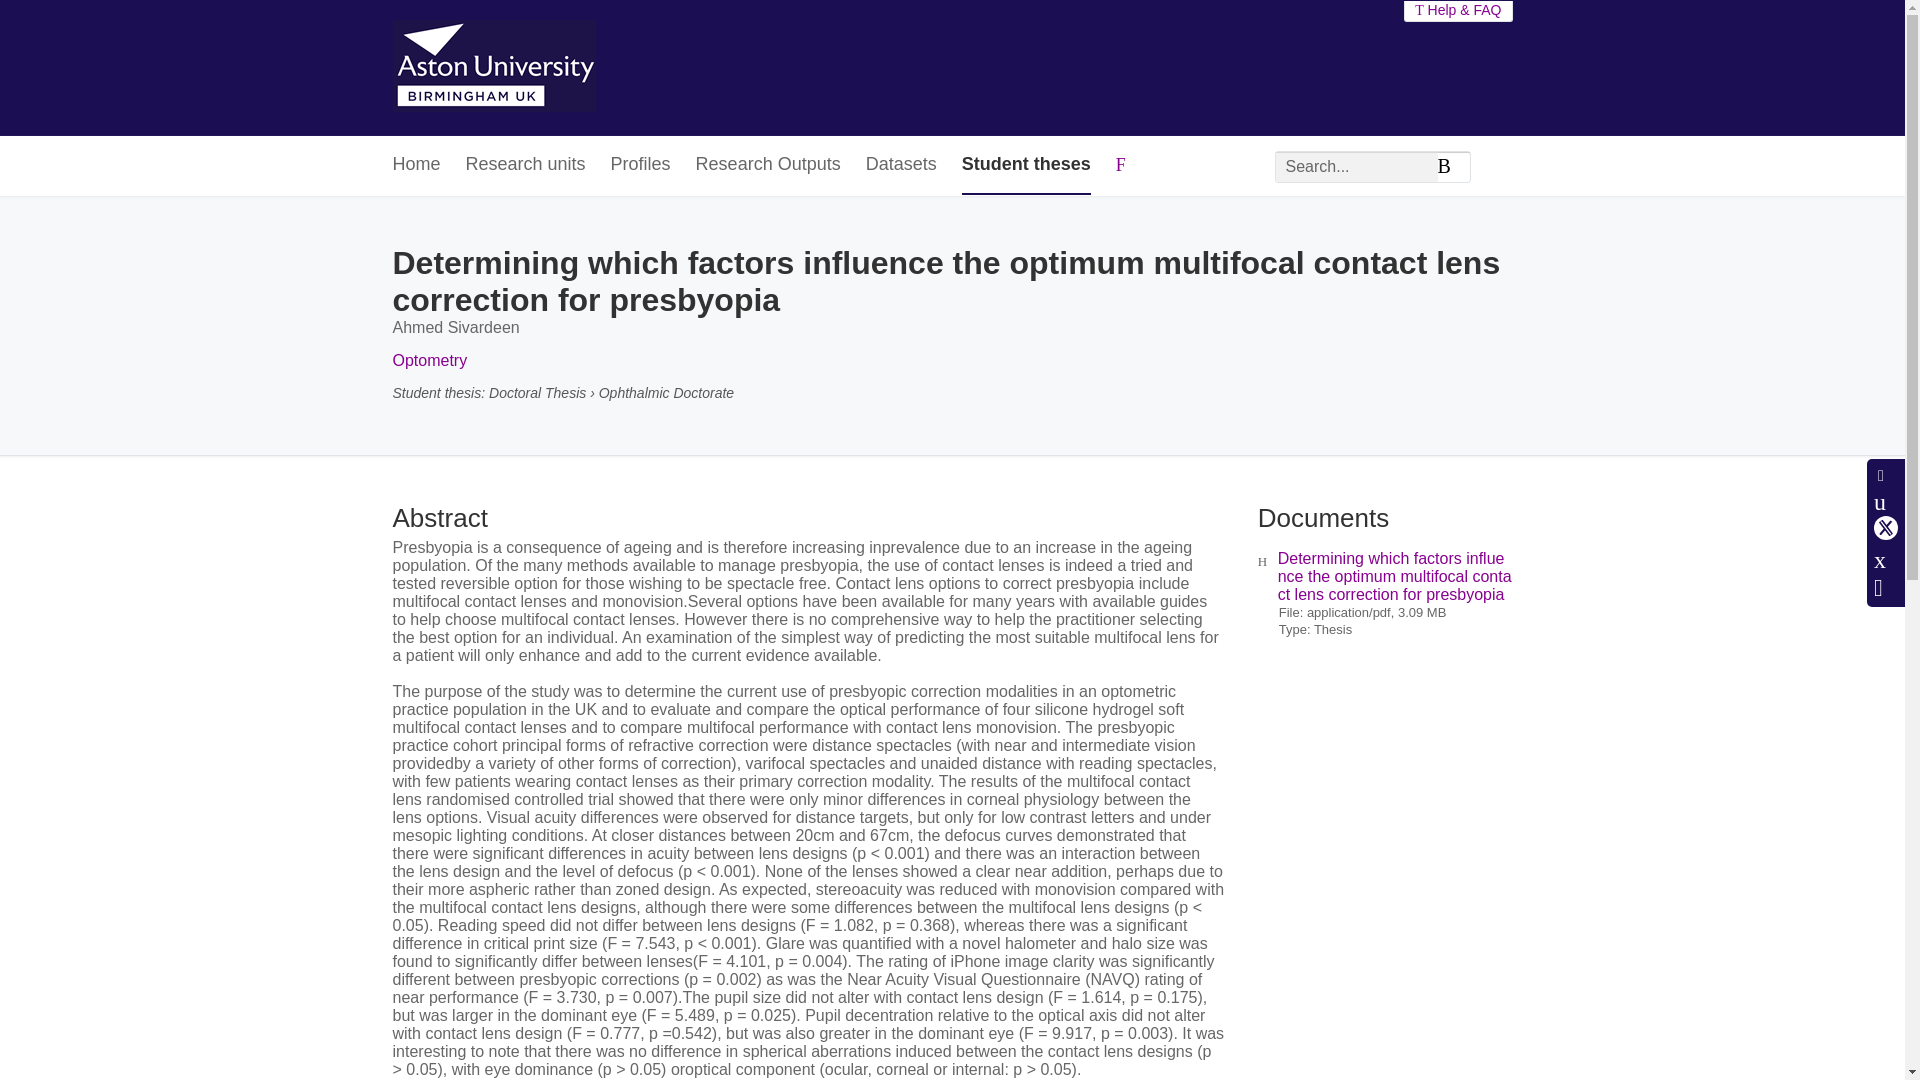 Image resolution: width=1920 pixels, height=1080 pixels. Describe the element at coordinates (428, 360) in the screenshot. I see `Optometry` at that location.